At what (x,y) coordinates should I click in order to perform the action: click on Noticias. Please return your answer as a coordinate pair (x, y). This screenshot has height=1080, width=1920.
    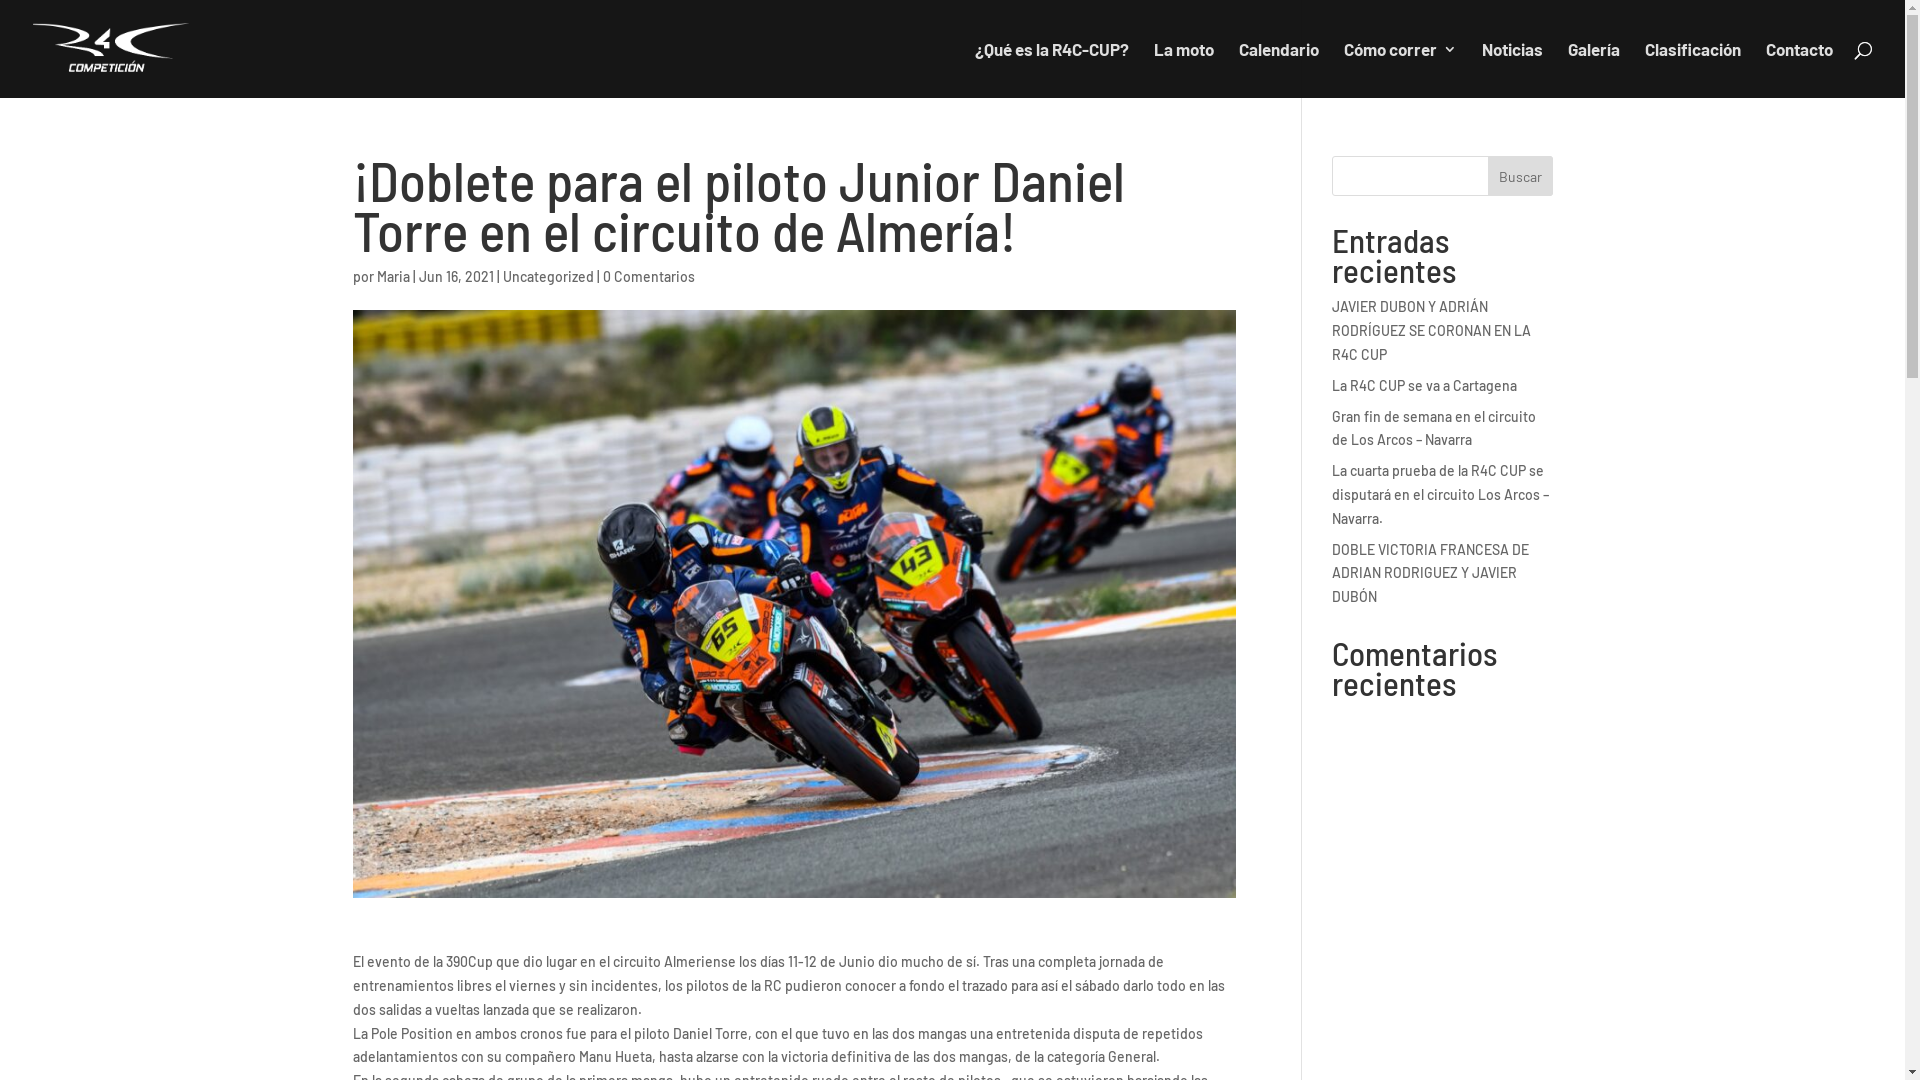
    Looking at the image, I should click on (1512, 70).